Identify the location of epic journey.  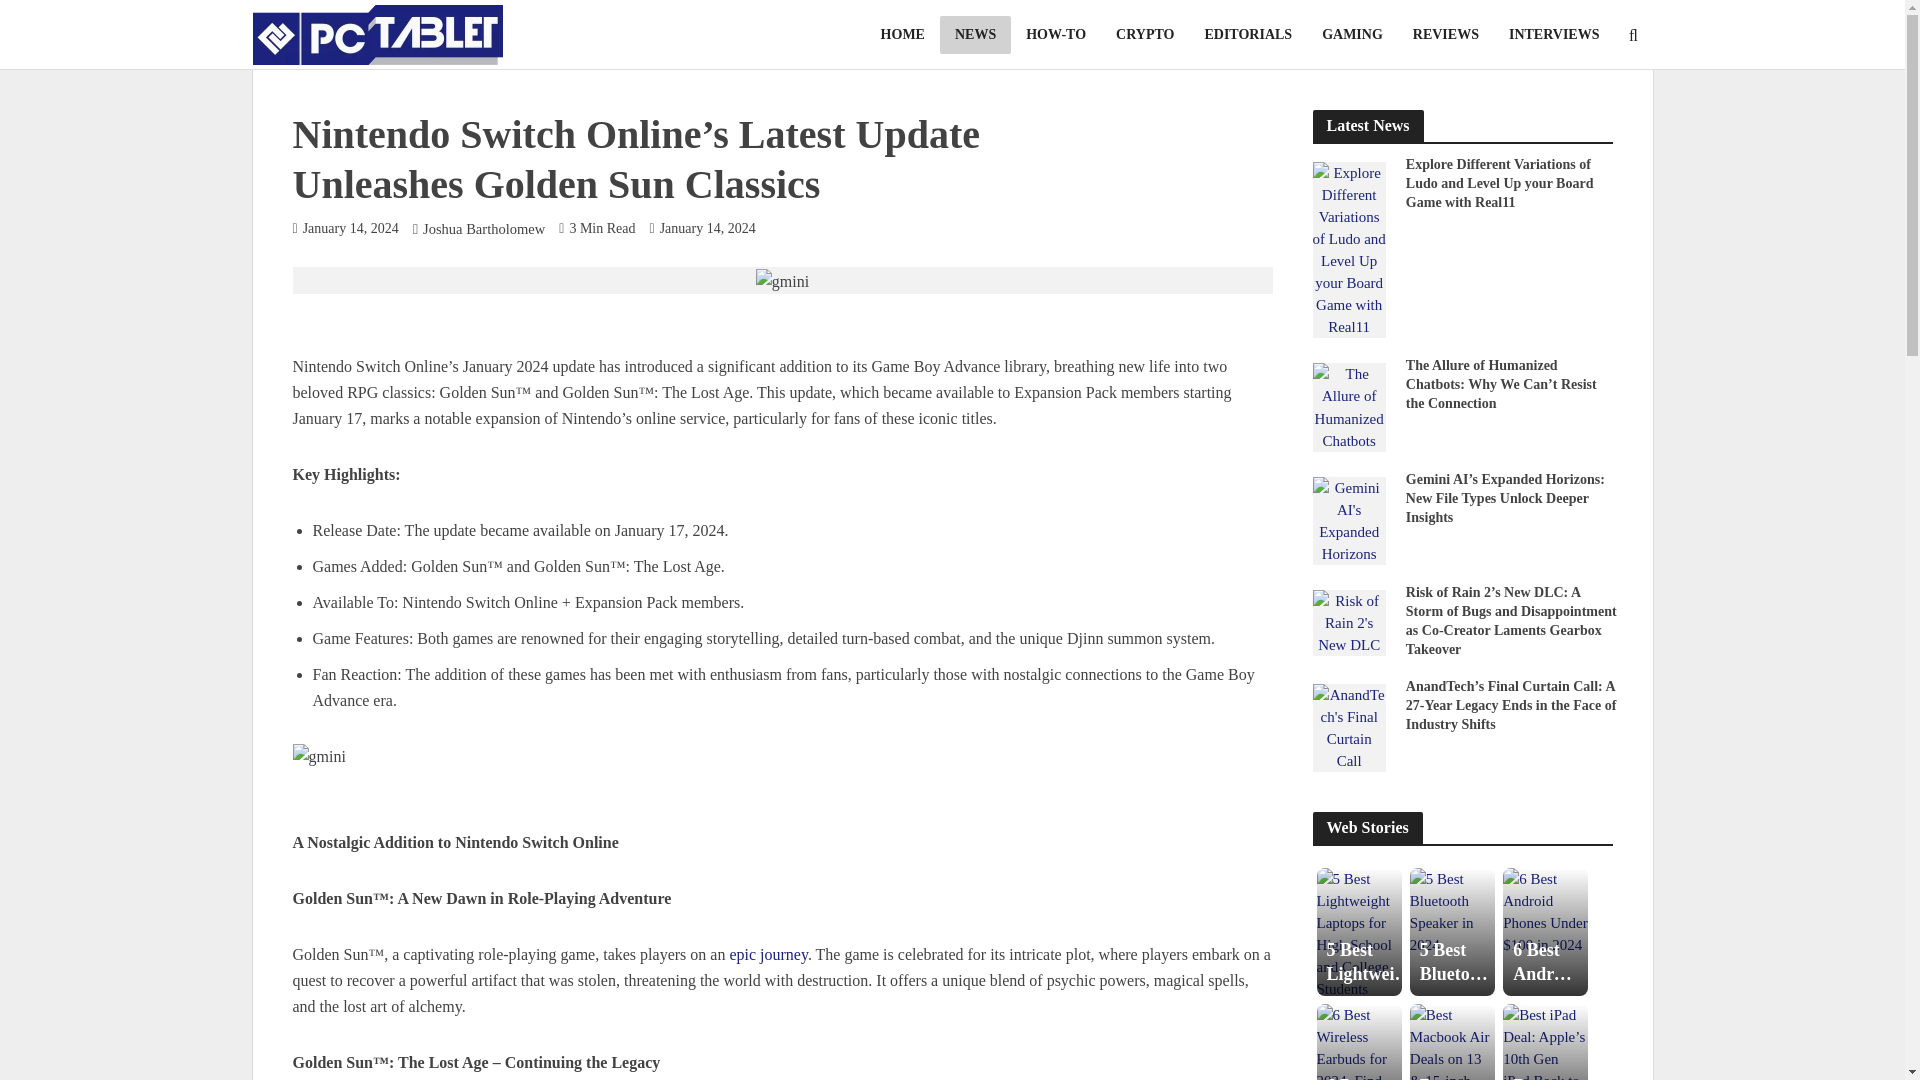
(768, 956).